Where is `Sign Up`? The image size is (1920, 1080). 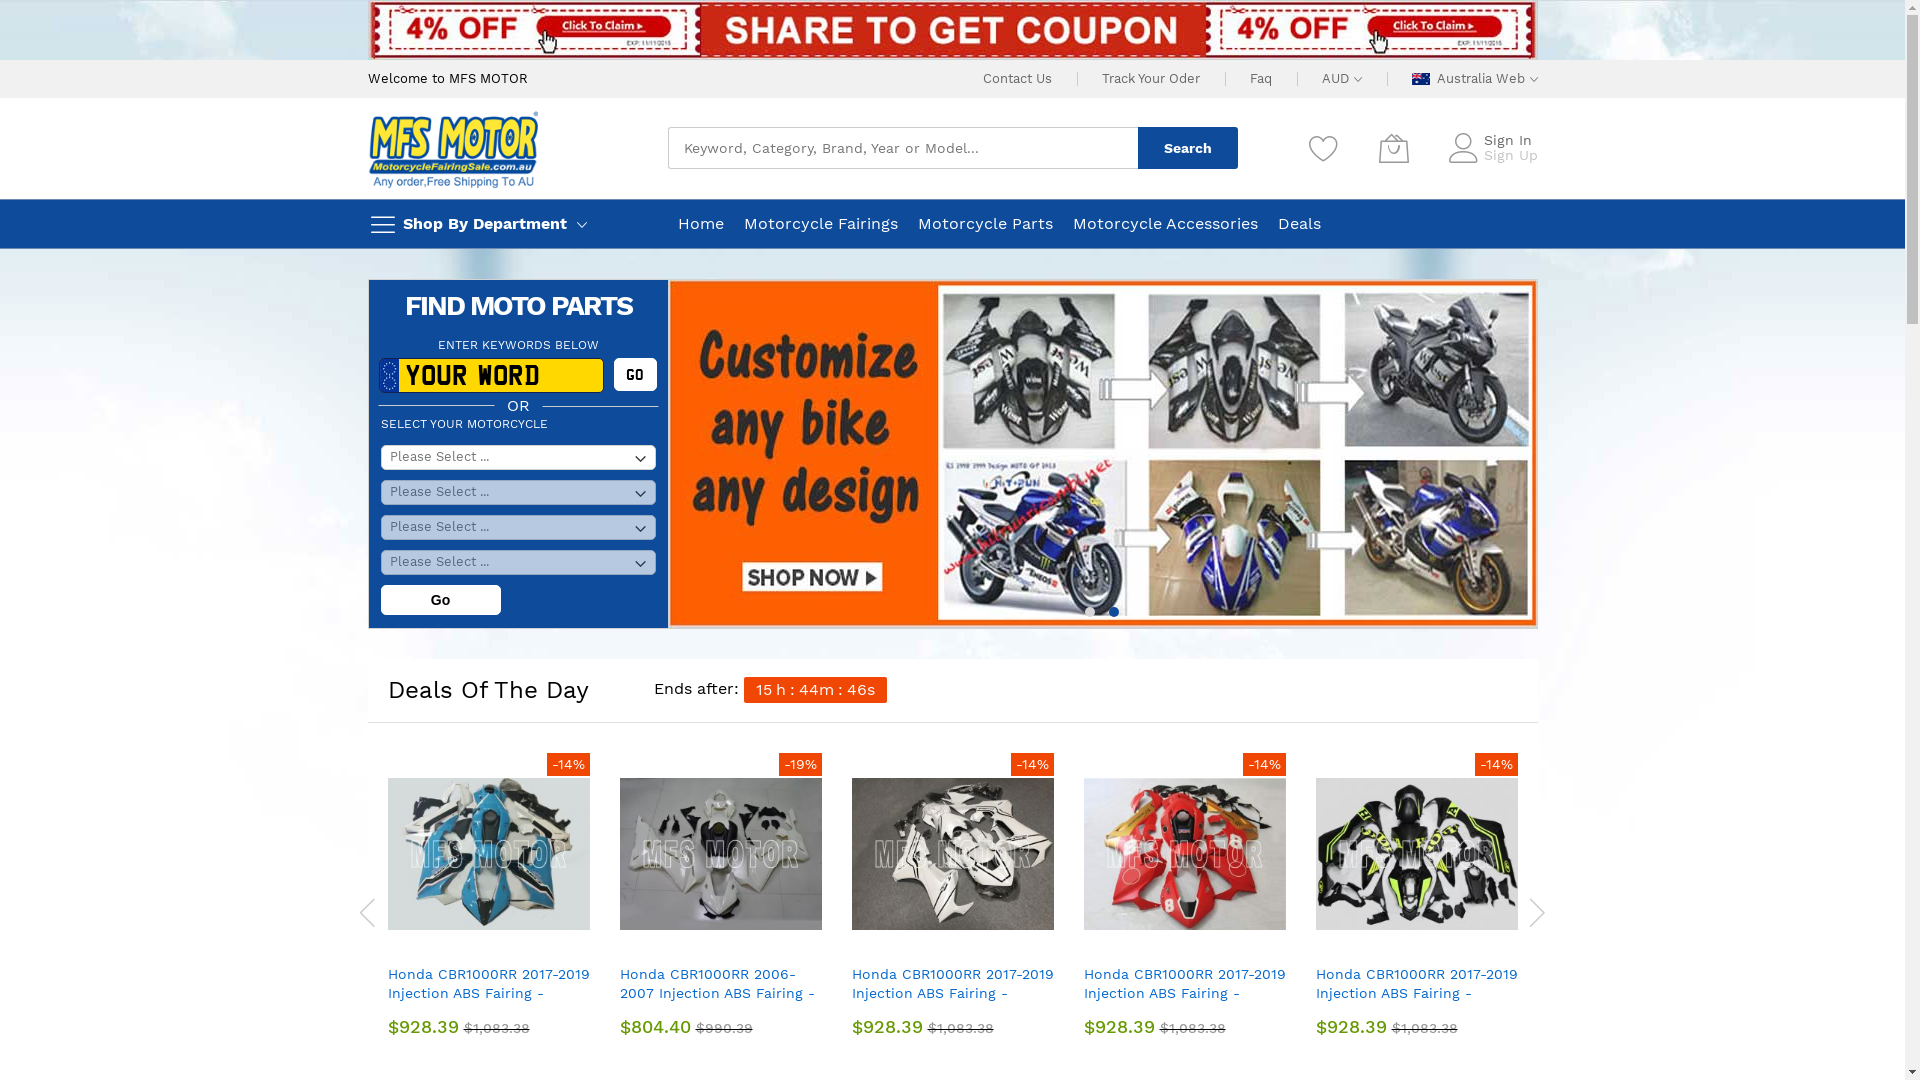
Sign Up is located at coordinates (1511, 155).